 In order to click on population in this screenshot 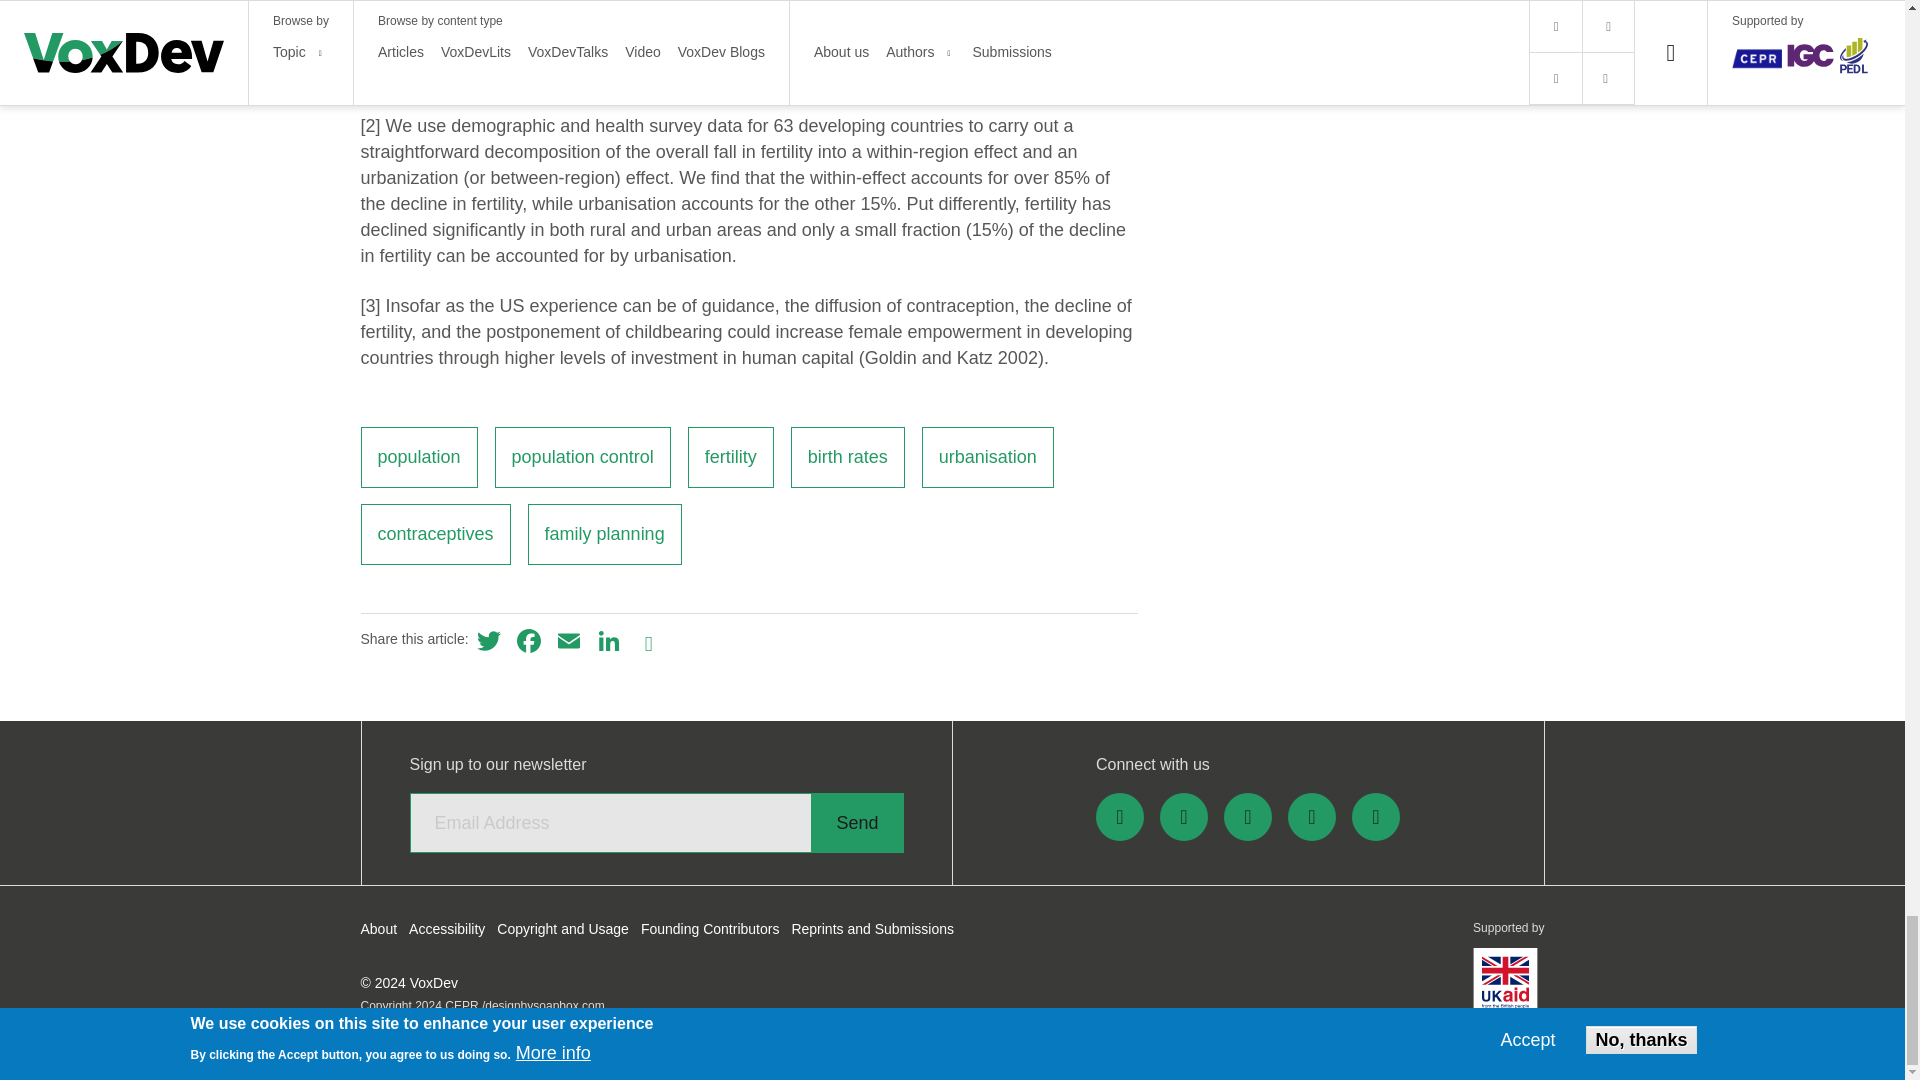, I will do `click(418, 457)`.